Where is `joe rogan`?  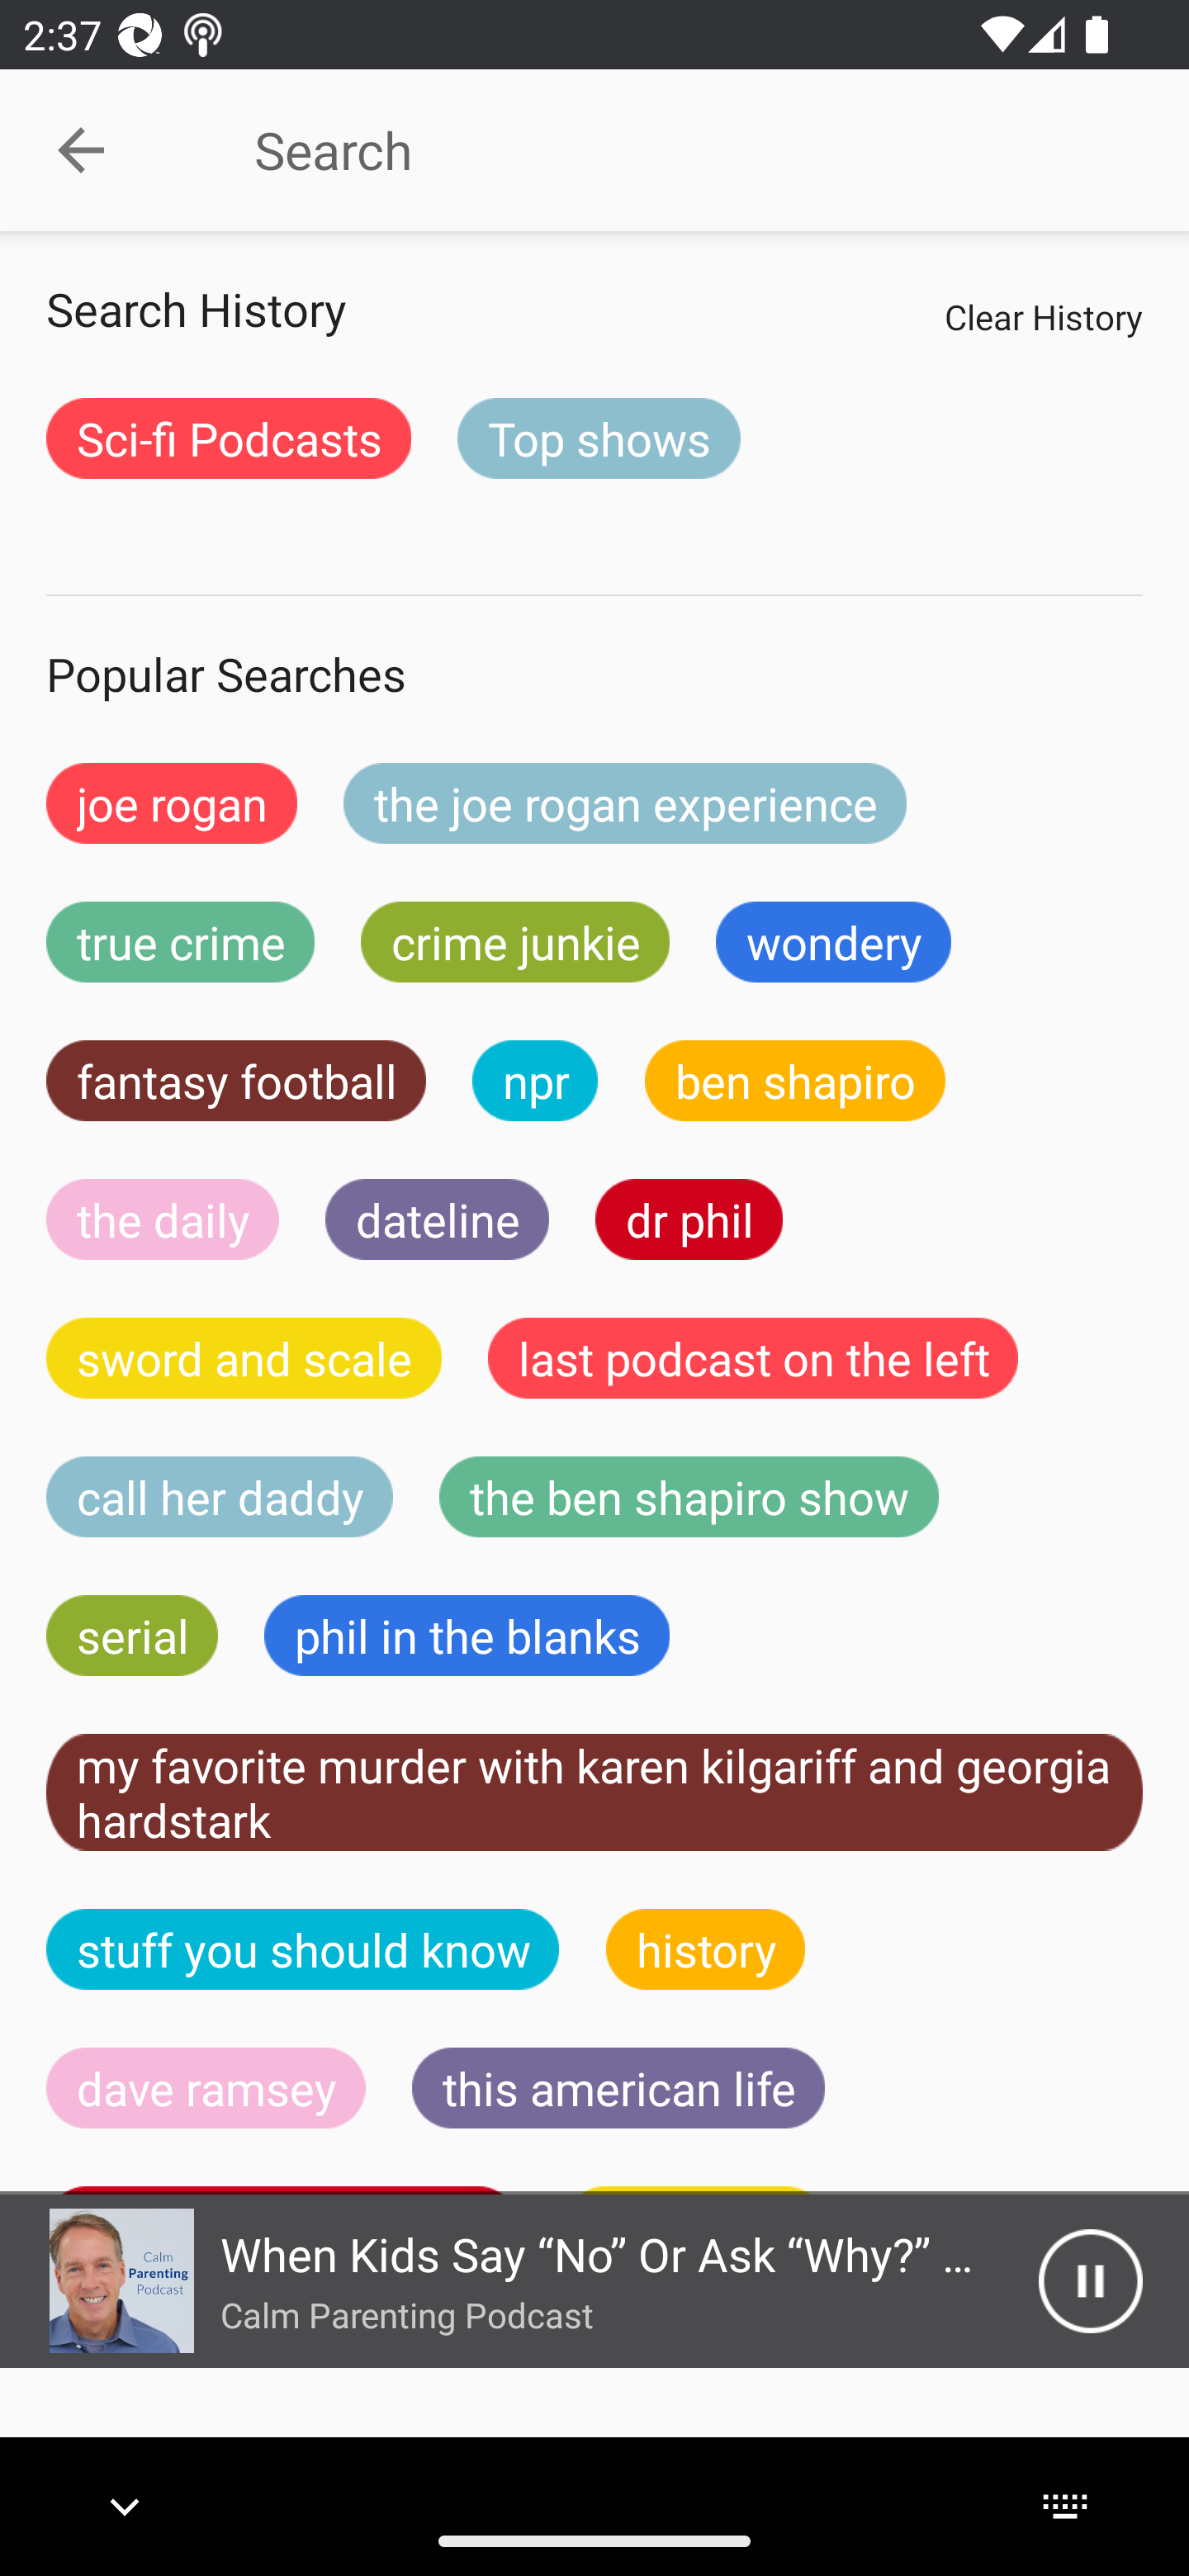
joe rogan is located at coordinates (172, 803).